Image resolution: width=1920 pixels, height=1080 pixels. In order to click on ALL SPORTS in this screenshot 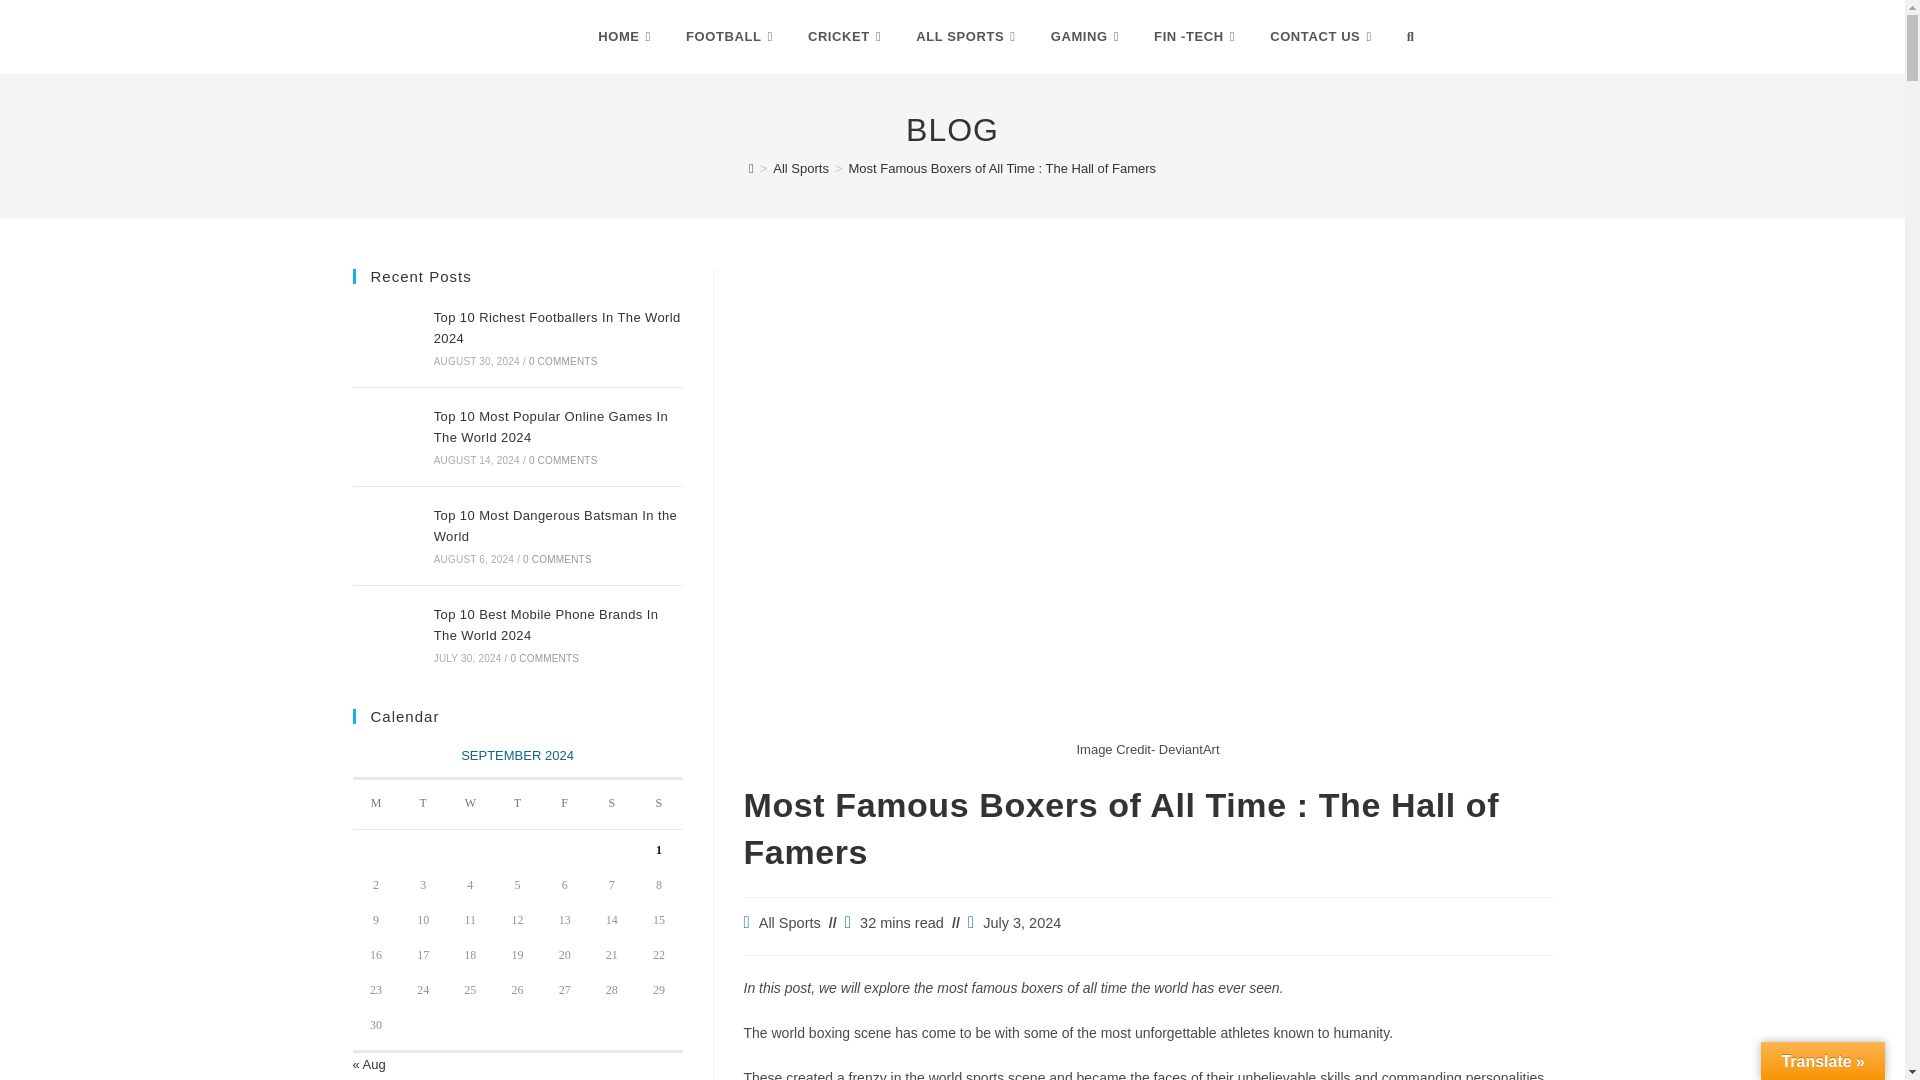, I will do `click(967, 37)`.